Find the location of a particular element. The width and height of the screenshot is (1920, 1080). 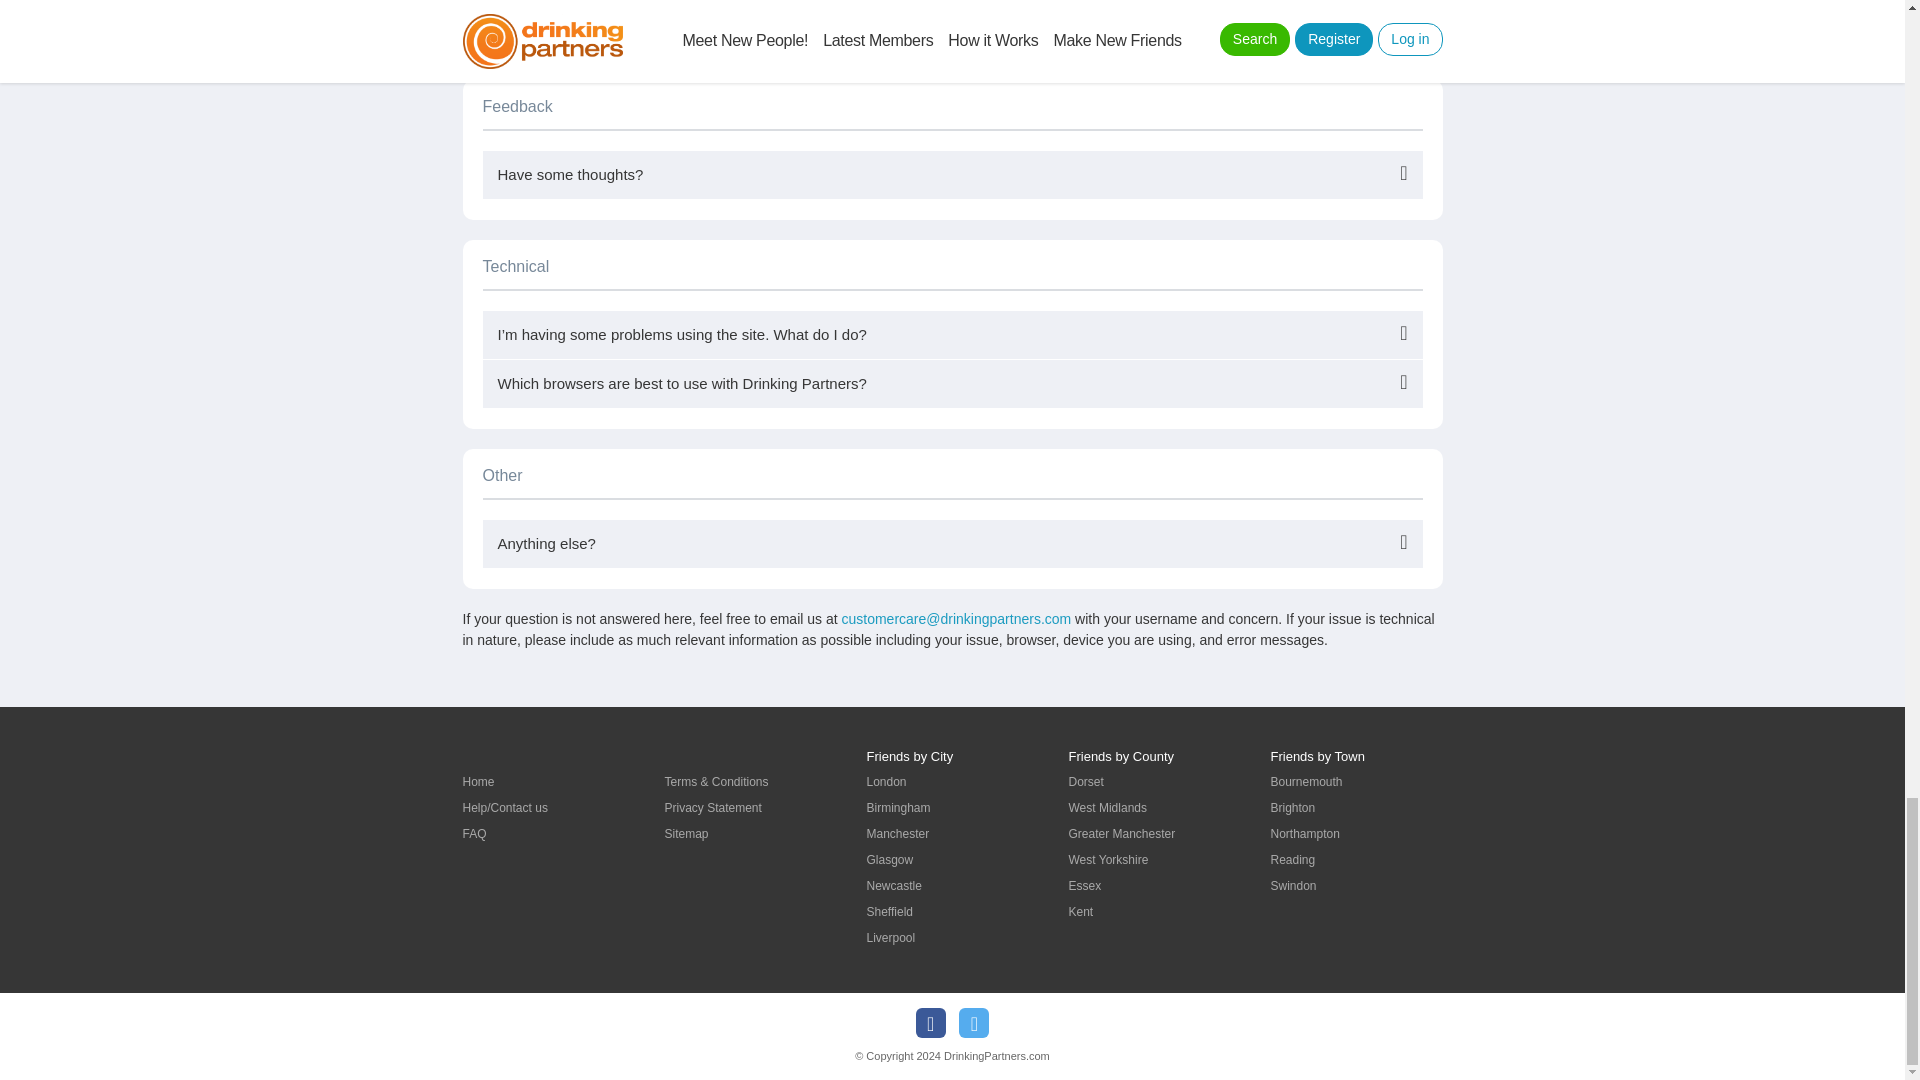

Make Friends is located at coordinates (478, 782).